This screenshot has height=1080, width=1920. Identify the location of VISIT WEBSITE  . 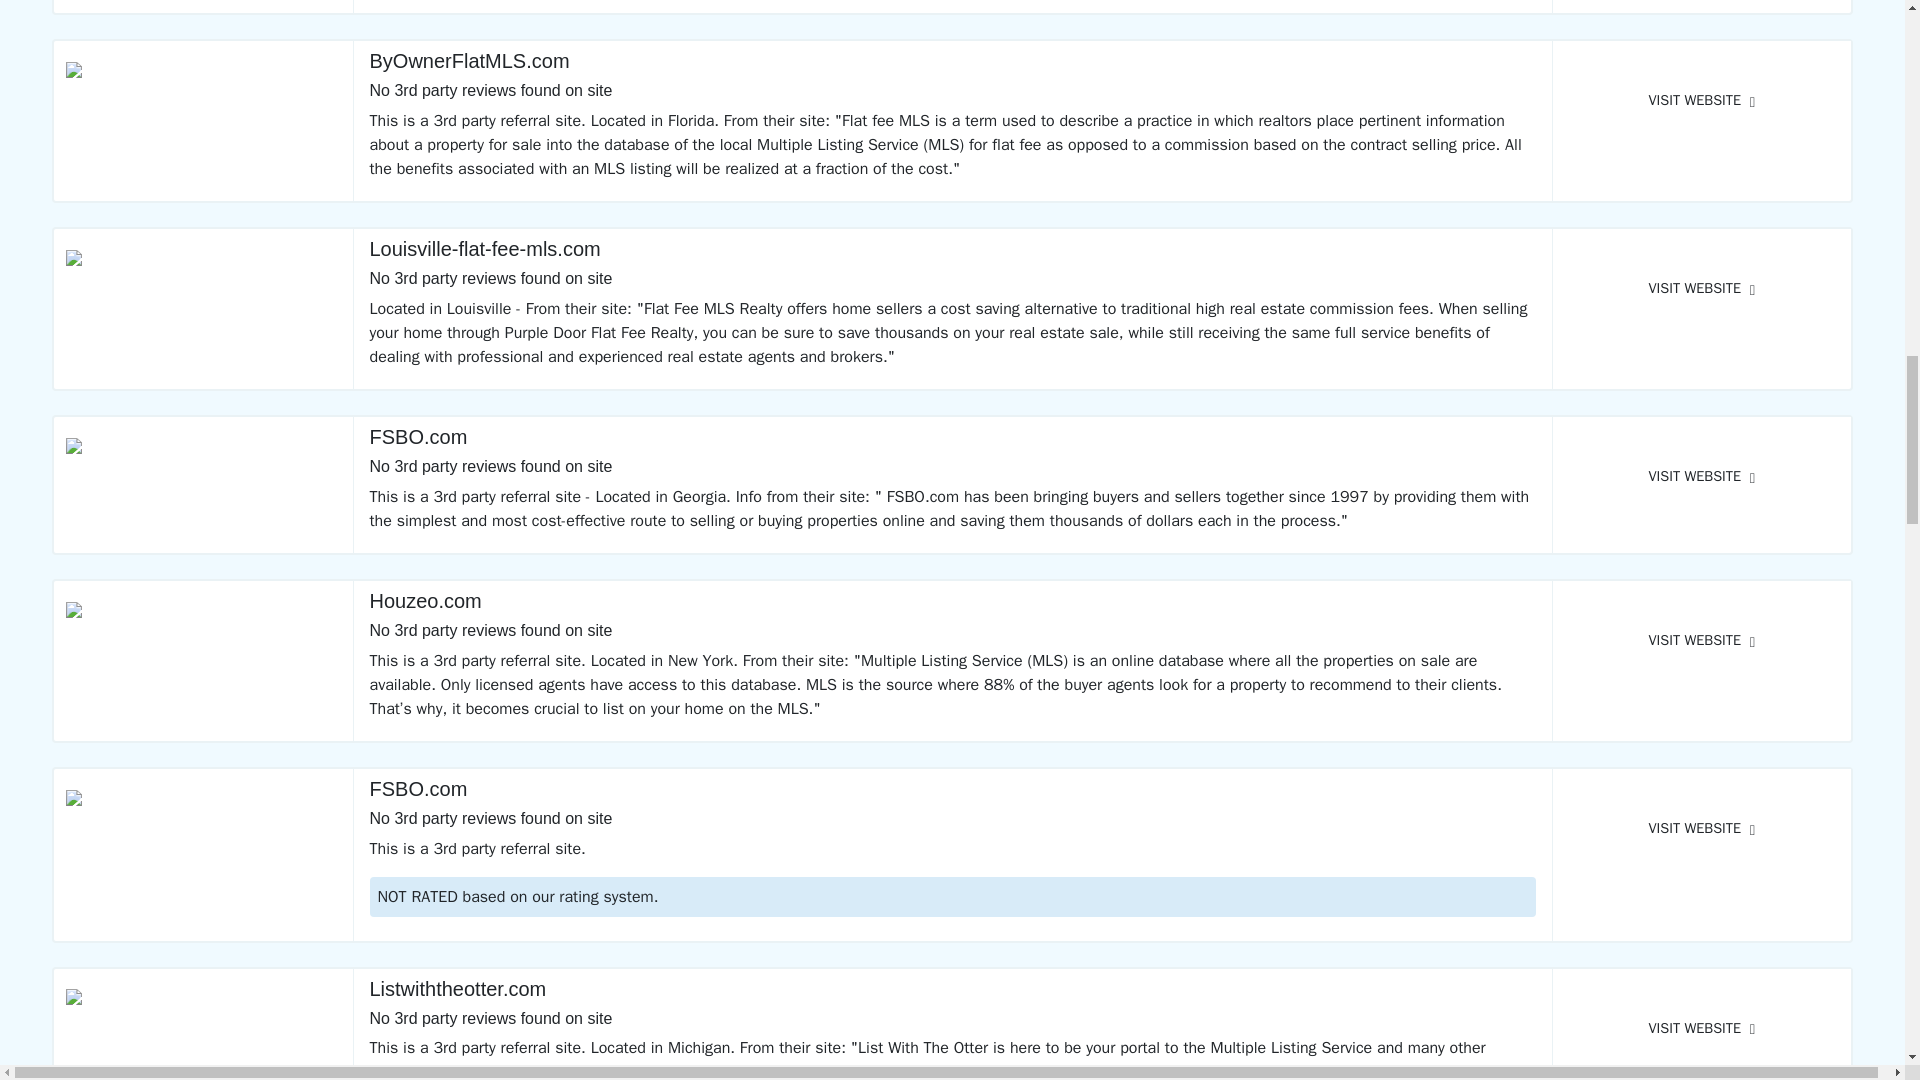
(1702, 288).